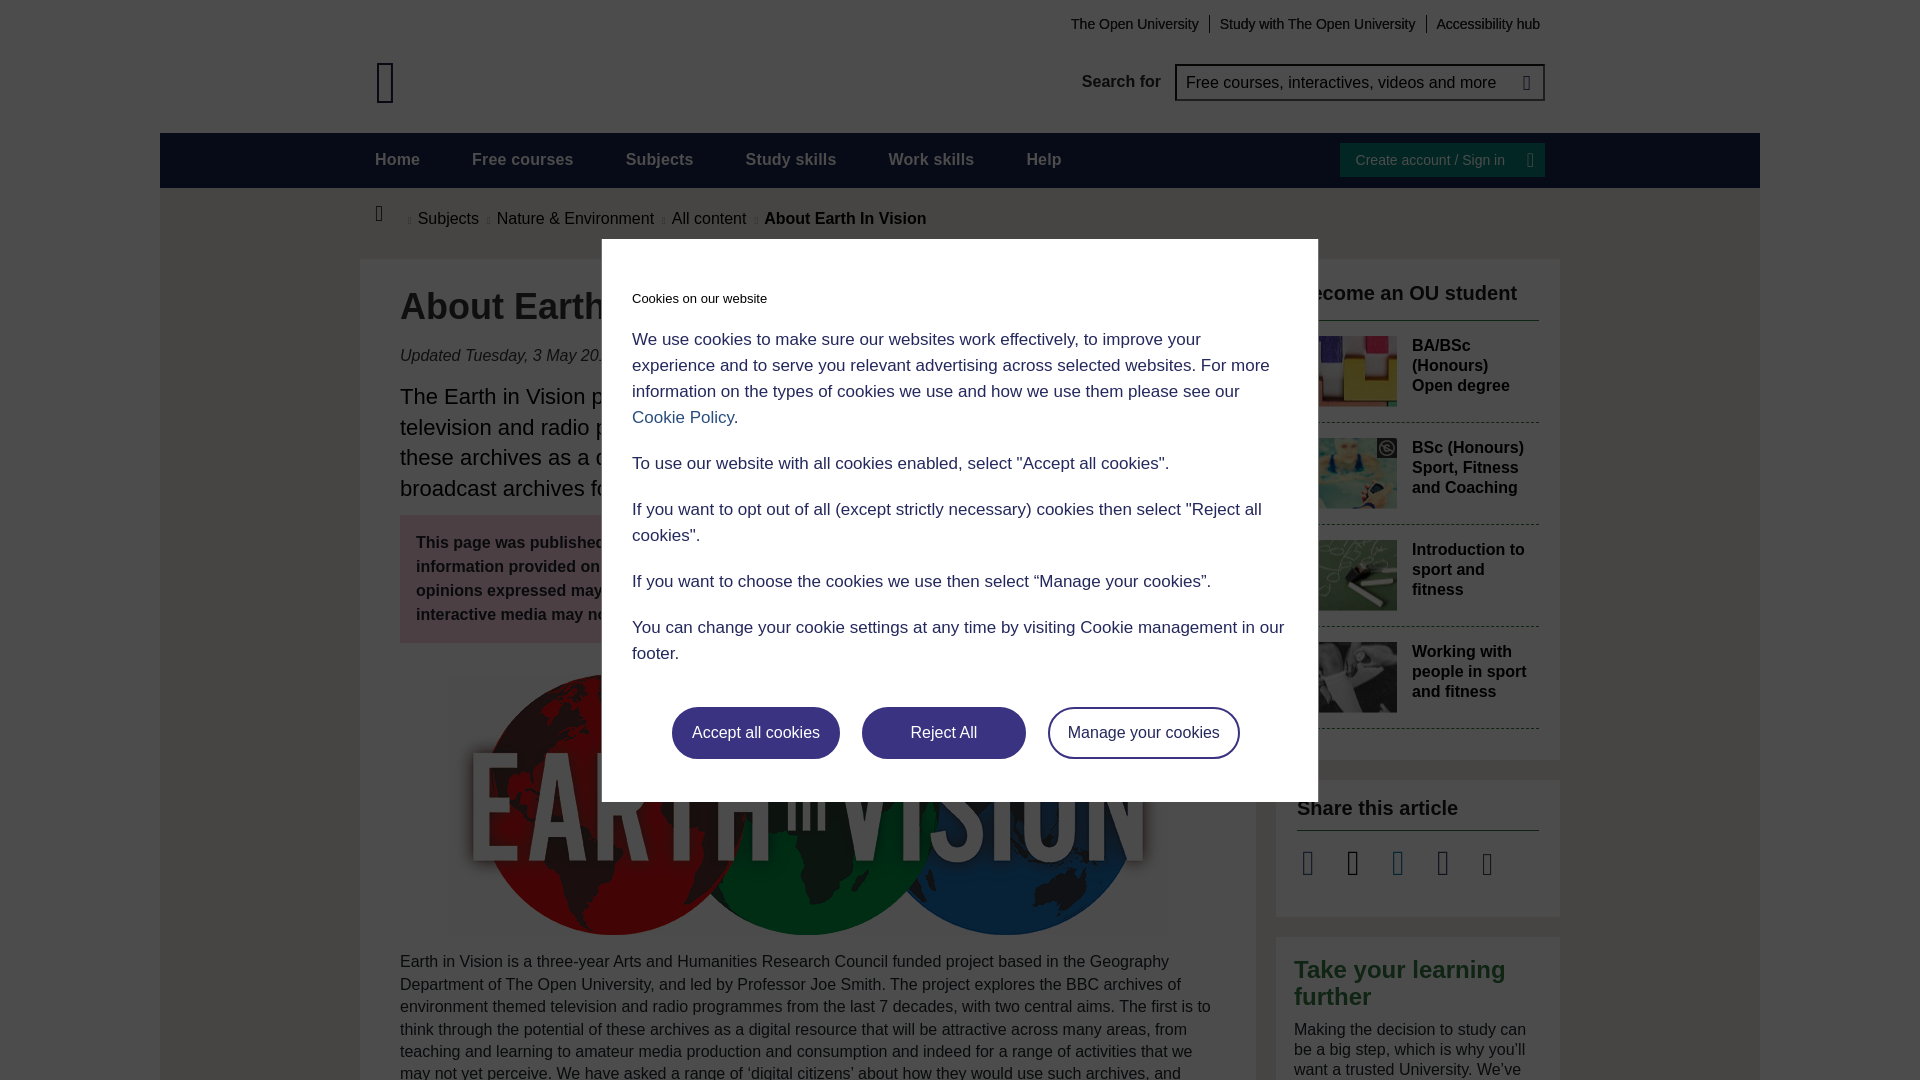 This screenshot has width=1920, height=1080. Describe the element at coordinates (682, 417) in the screenshot. I see `Cookie Policy` at that location.